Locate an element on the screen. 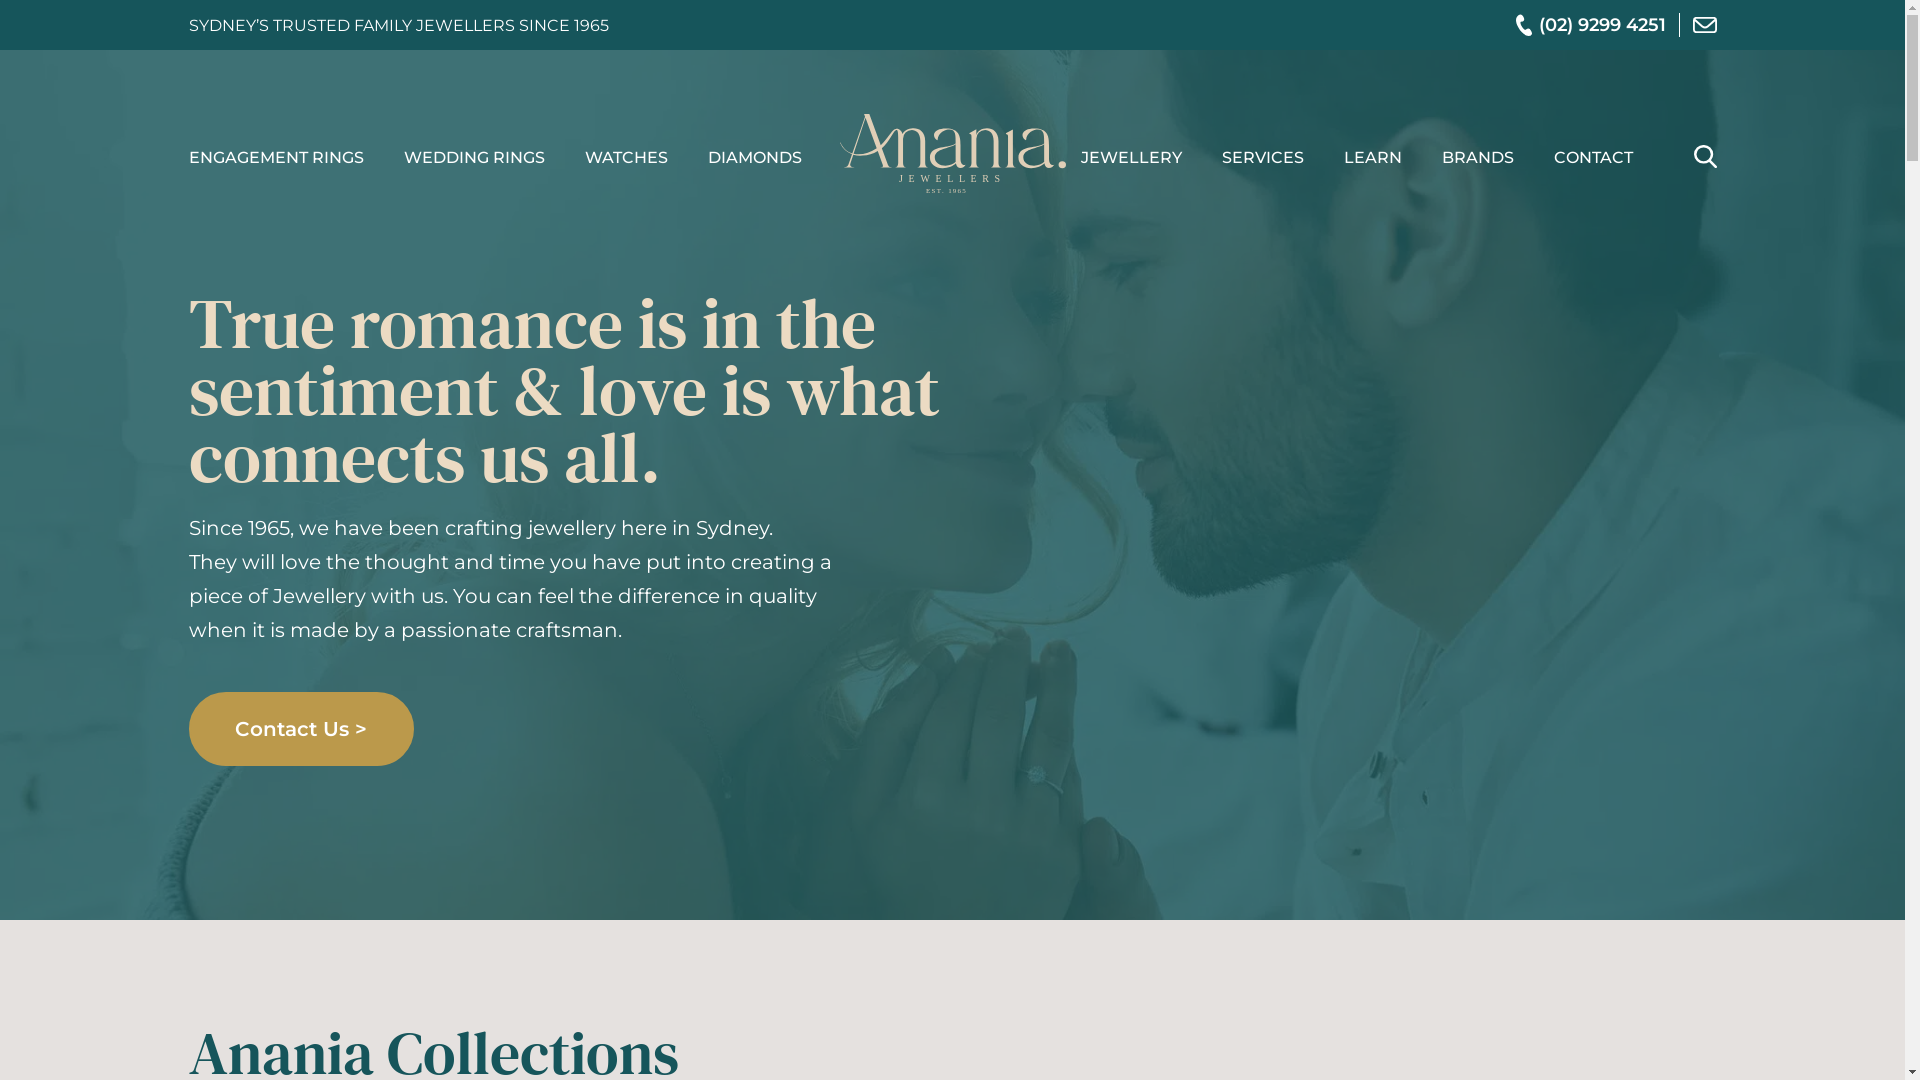  WATCHES is located at coordinates (626, 158).